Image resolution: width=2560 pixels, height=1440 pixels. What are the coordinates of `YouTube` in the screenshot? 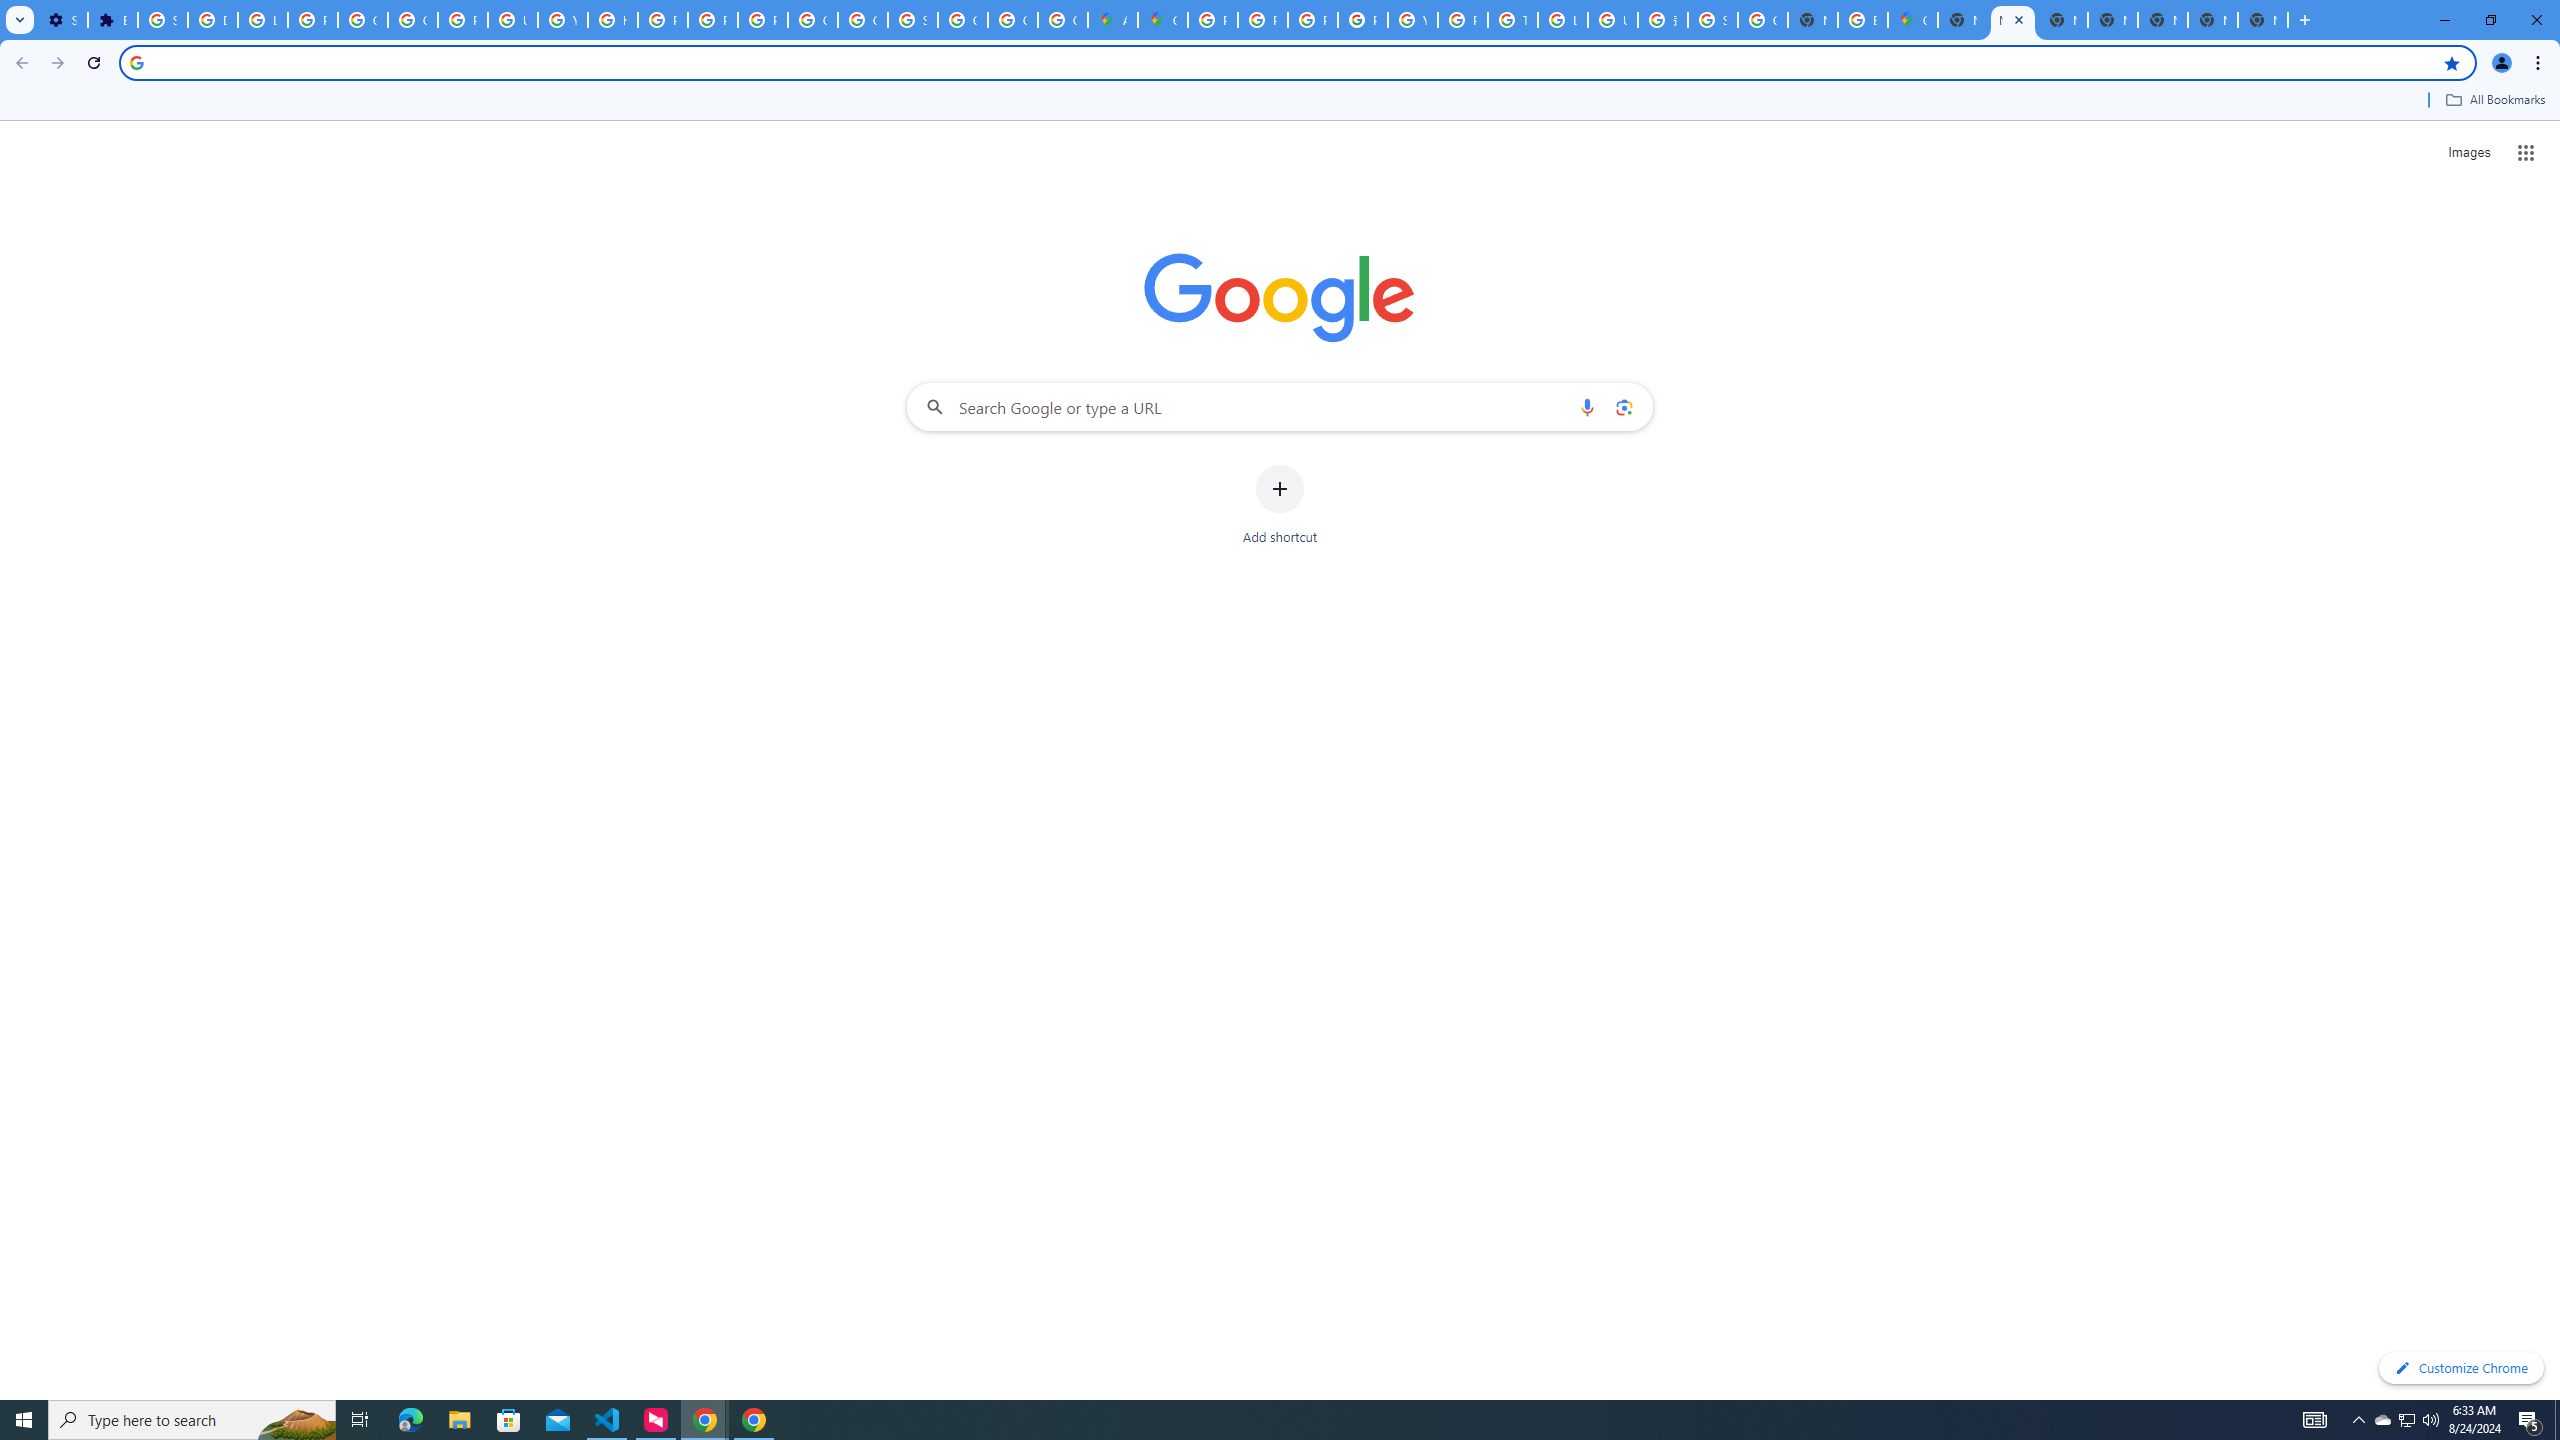 It's located at (562, 20).